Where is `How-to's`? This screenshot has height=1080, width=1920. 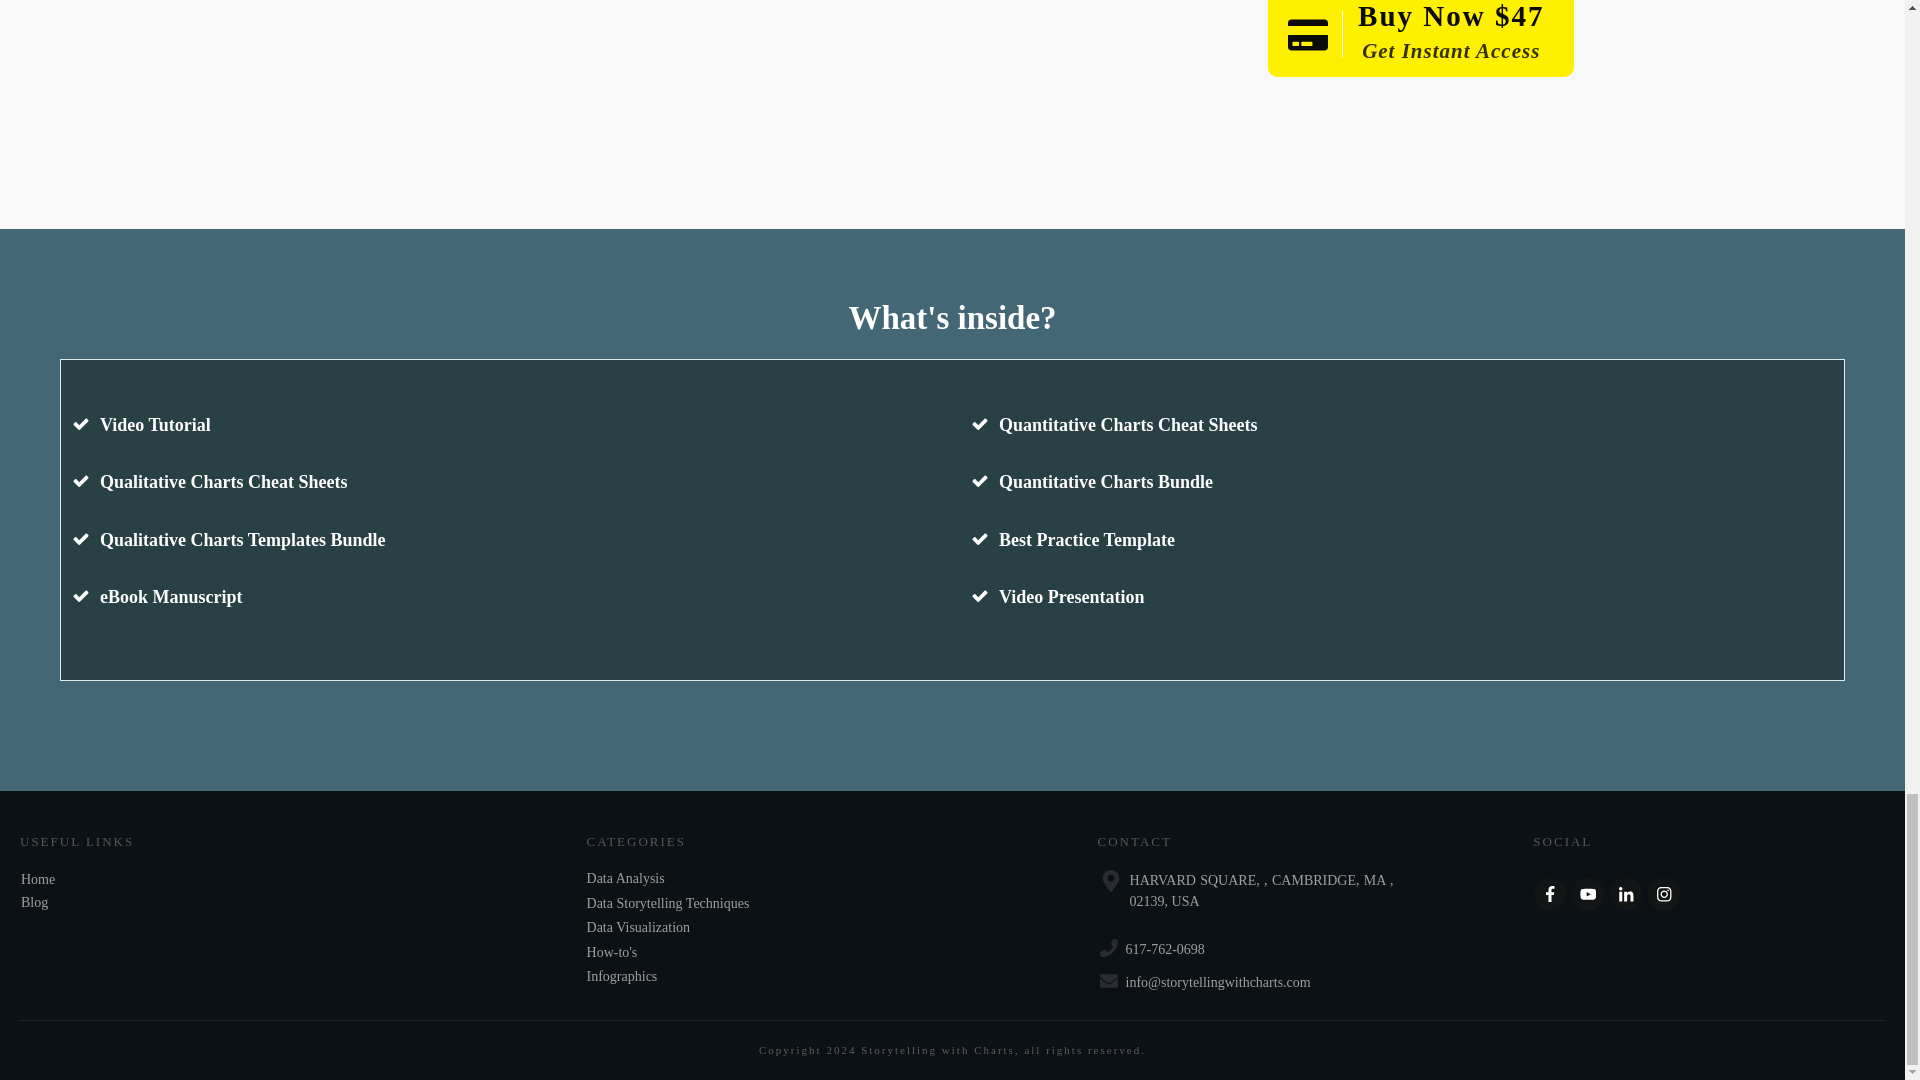
How-to's is located at coordinates (612, 952).